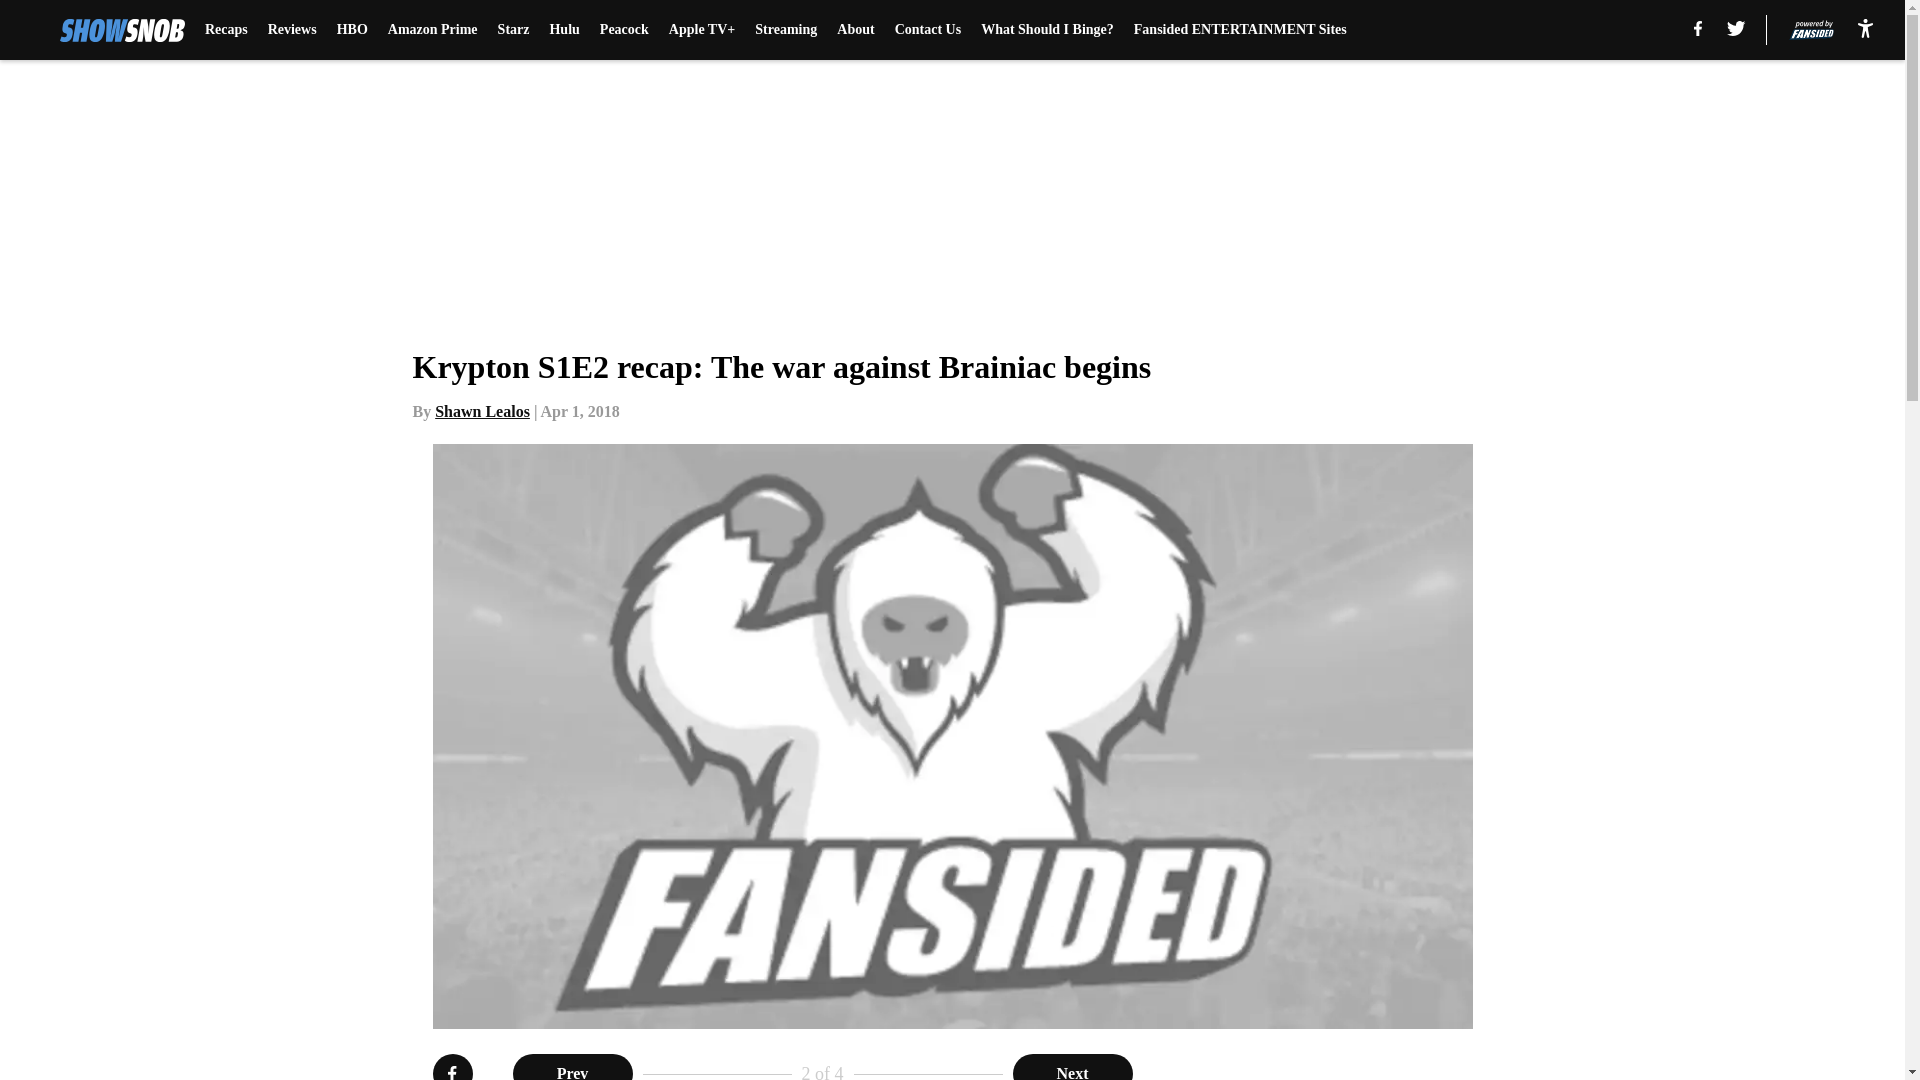 Image resolution: width=1920 pixels, height=1080 pixels. What do you see at coordinates (572, 1067) in the screenshot?
I see `Prev` at bounding box center [572, 1067].